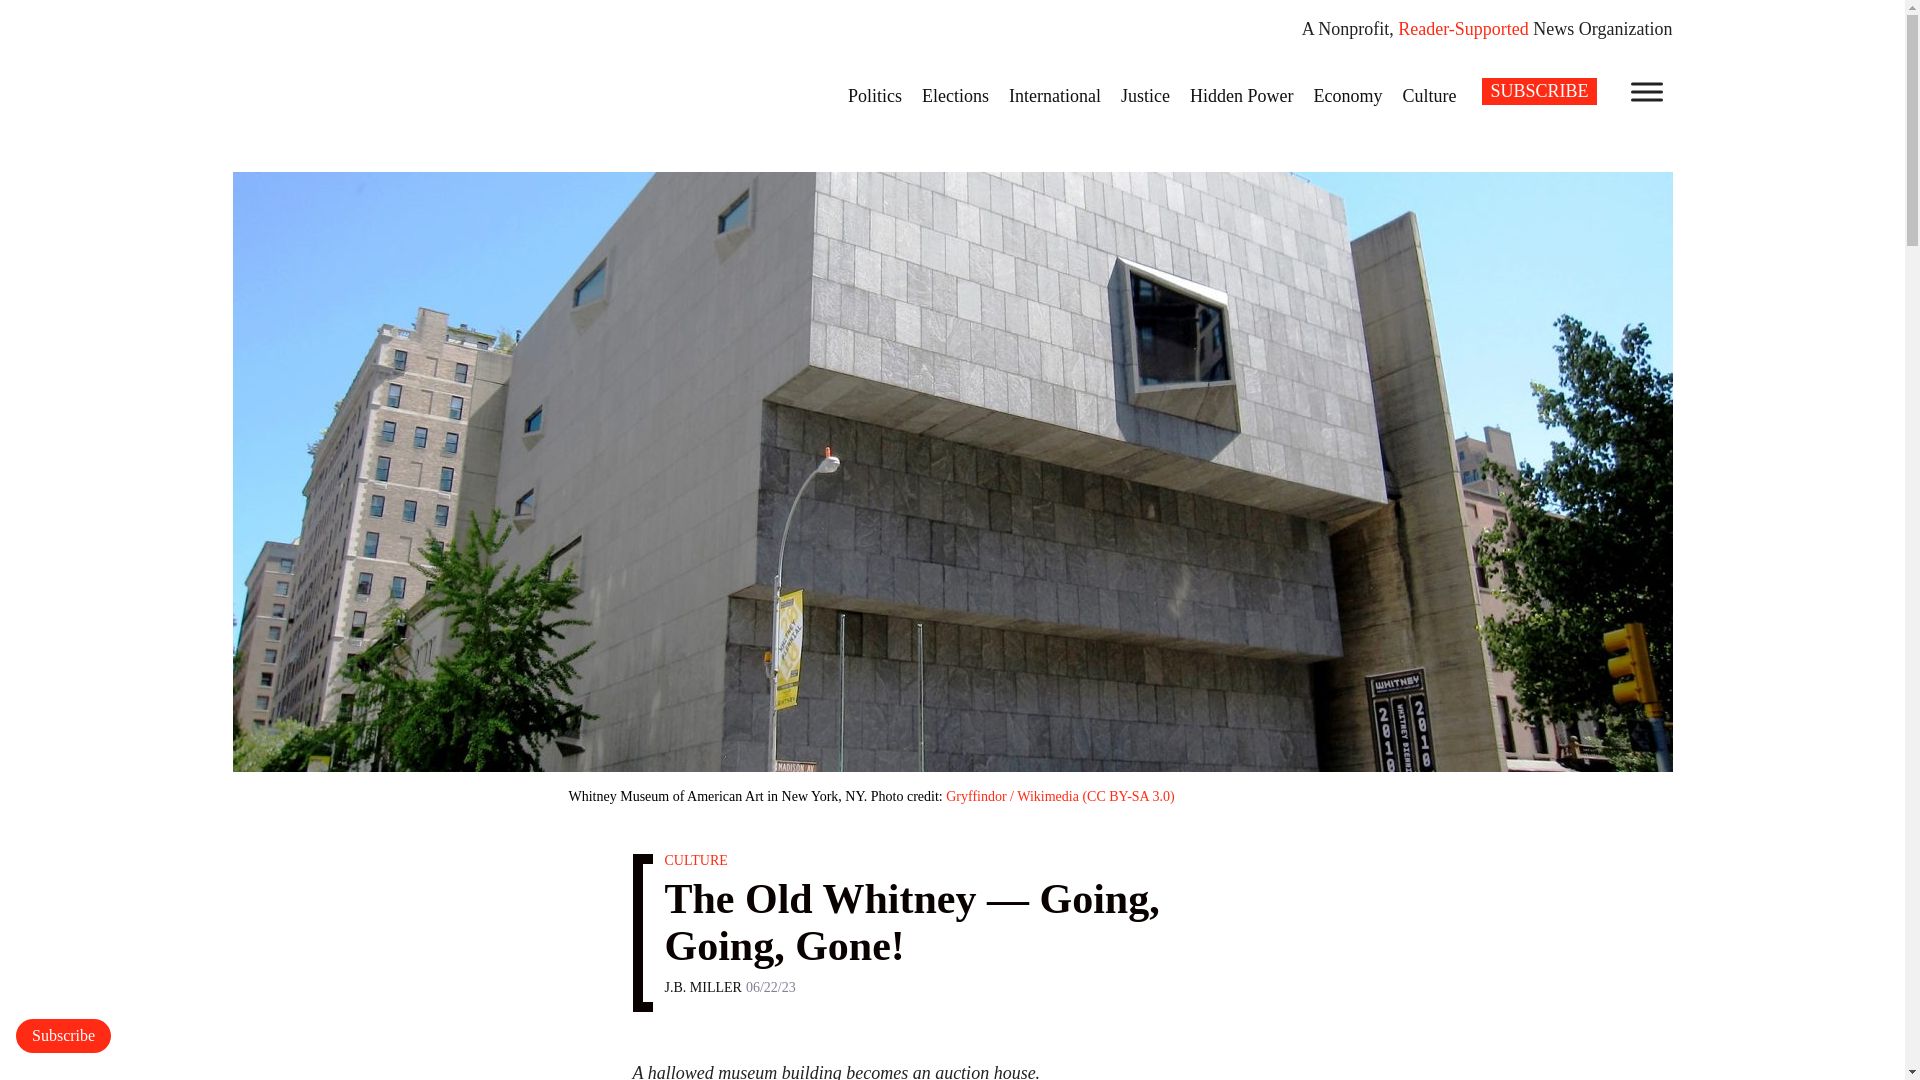 The image size is (1920, 1080). I want to click on Elections, so click(955, 95).